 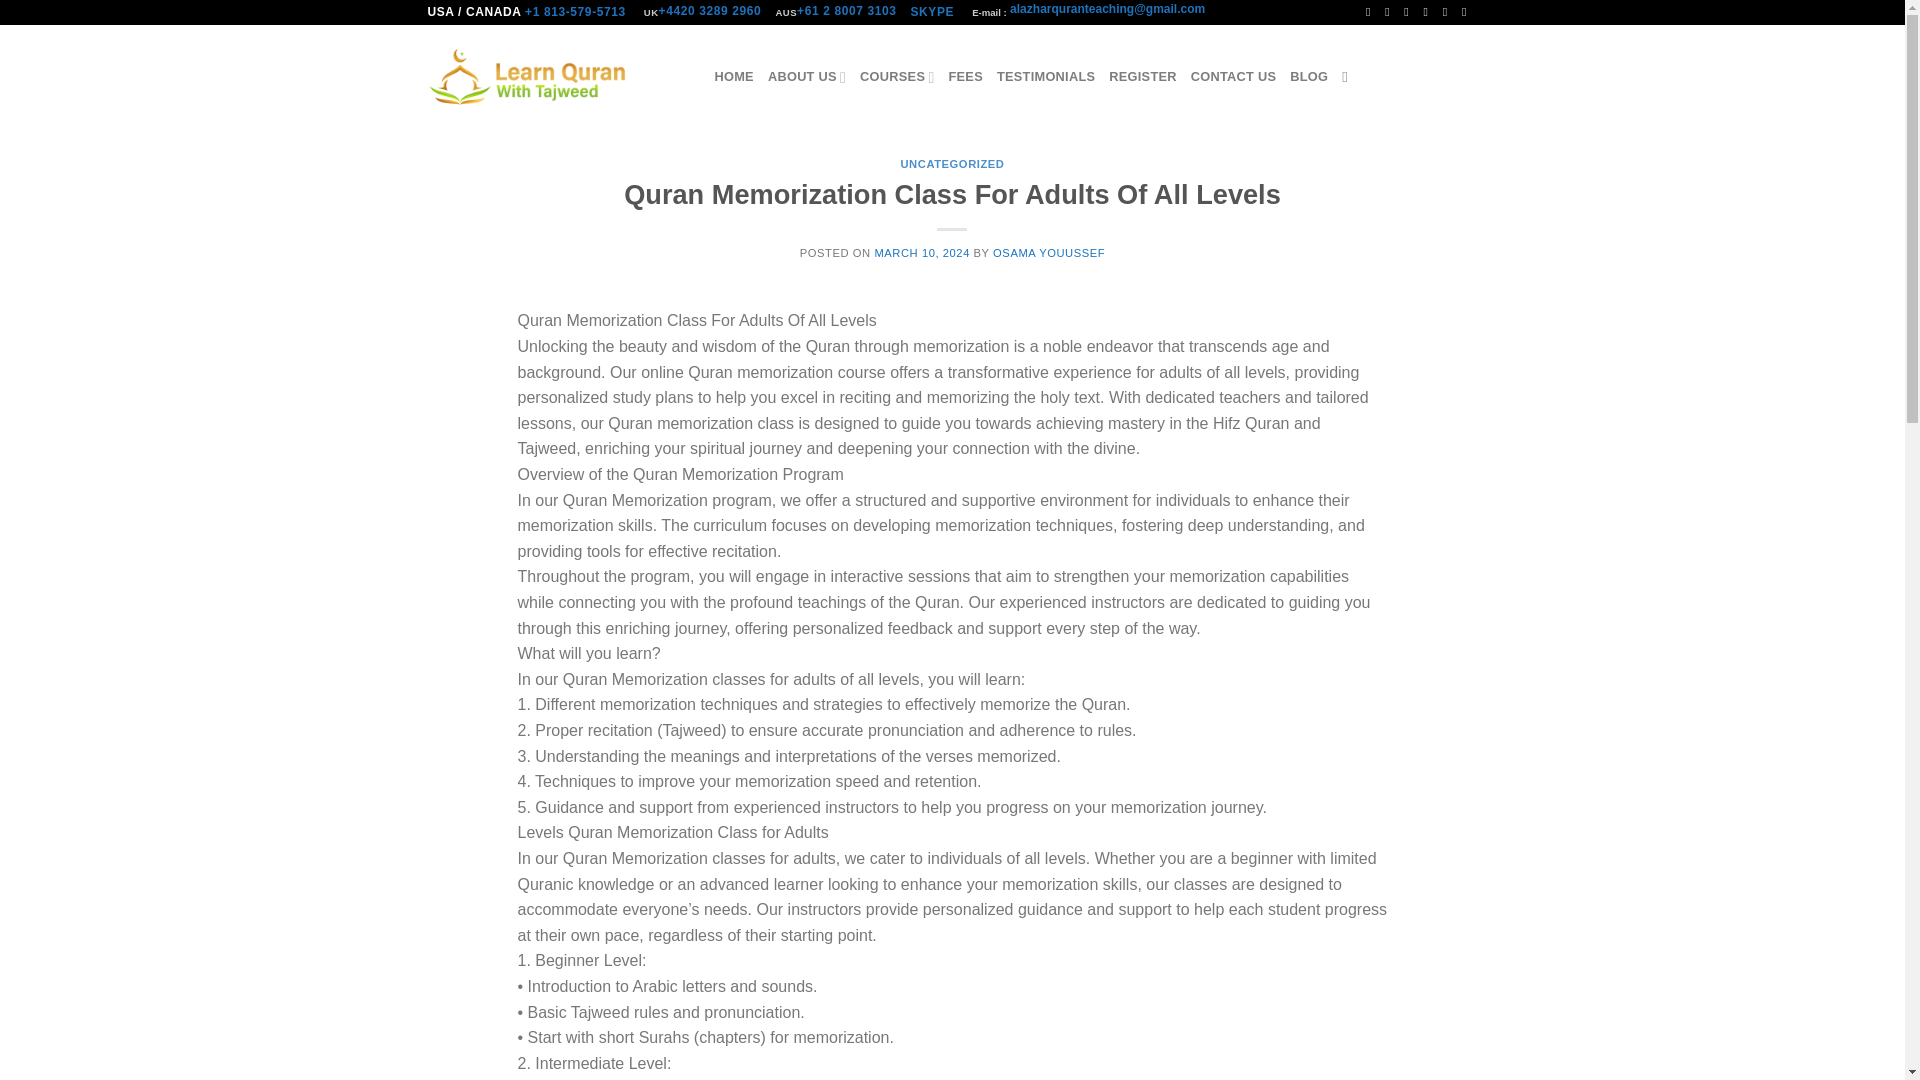 What do you see at coordinates (1430, 12) in the screenshot?
I see `Send us an email` at bounding box center [1430, 12].